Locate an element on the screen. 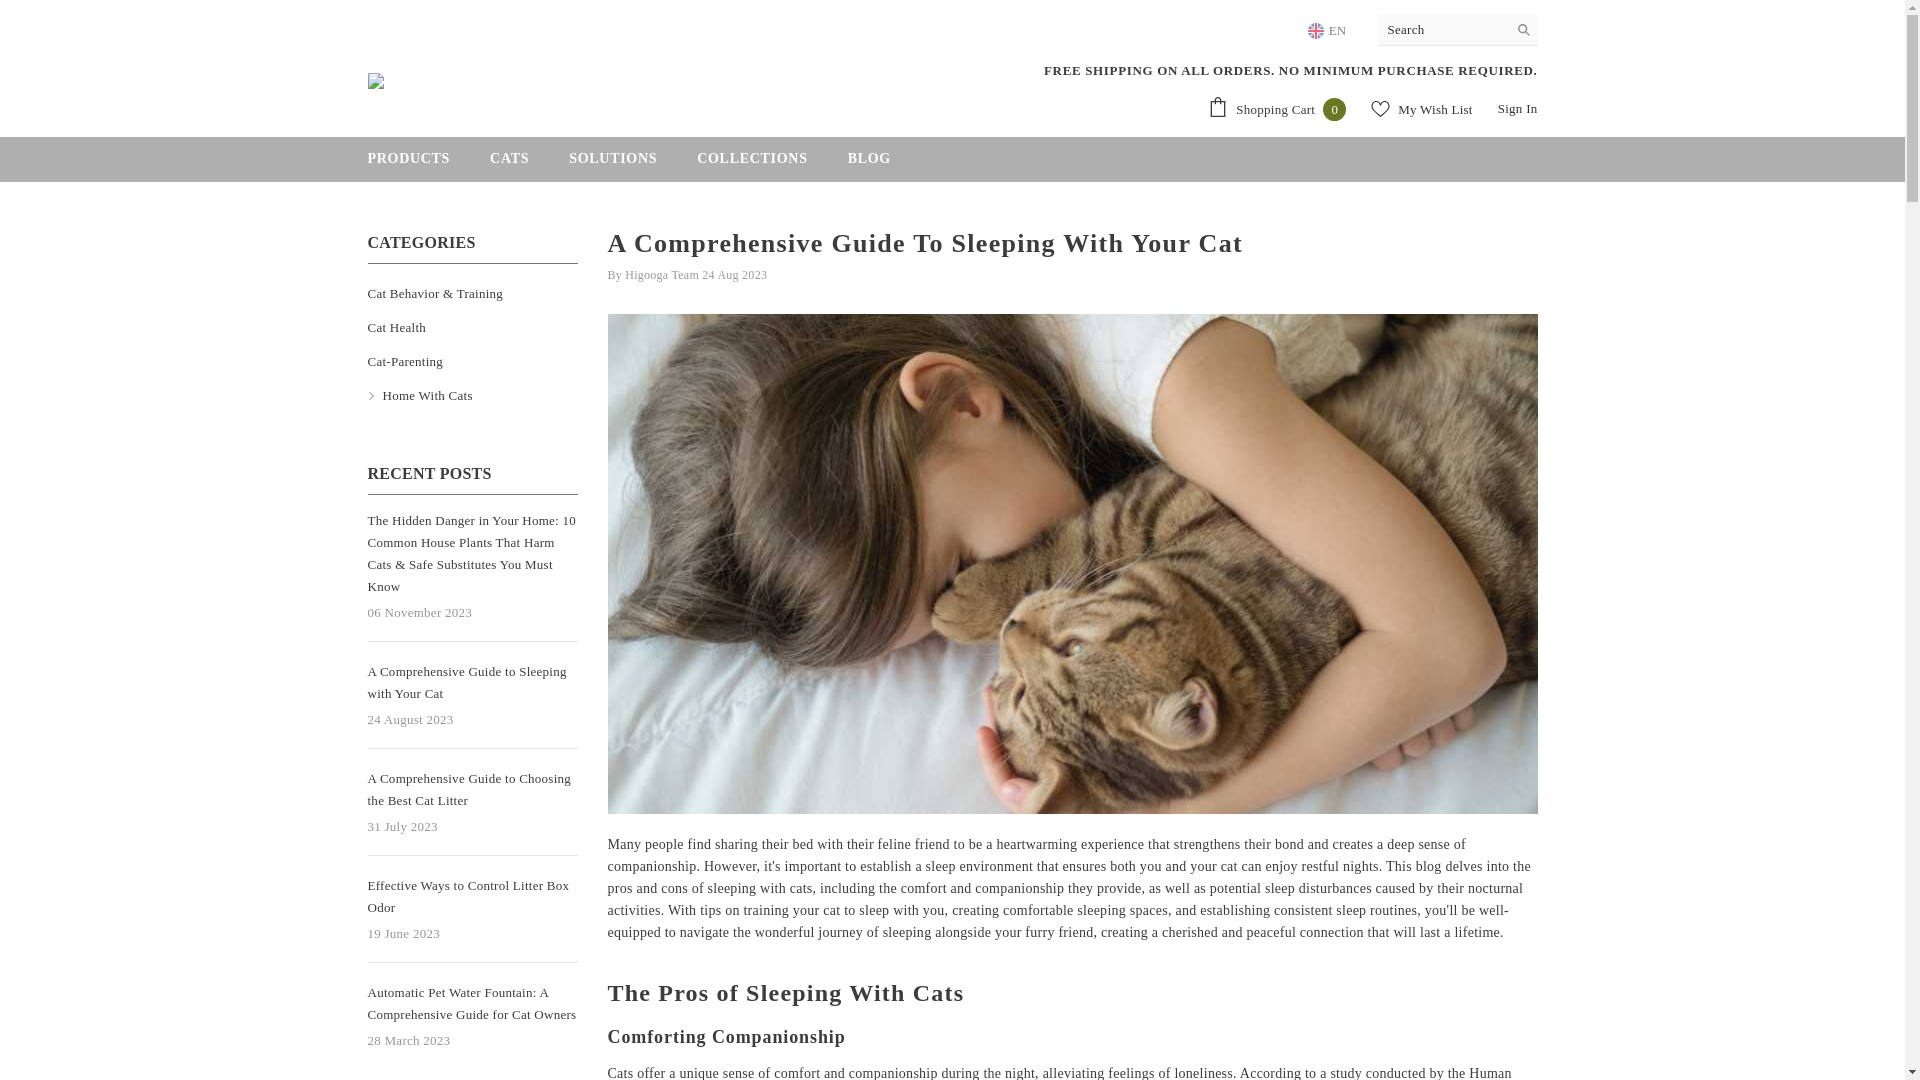 This screenshot has width=1920, height=1080. EN is located at coordinates (1421, 108).